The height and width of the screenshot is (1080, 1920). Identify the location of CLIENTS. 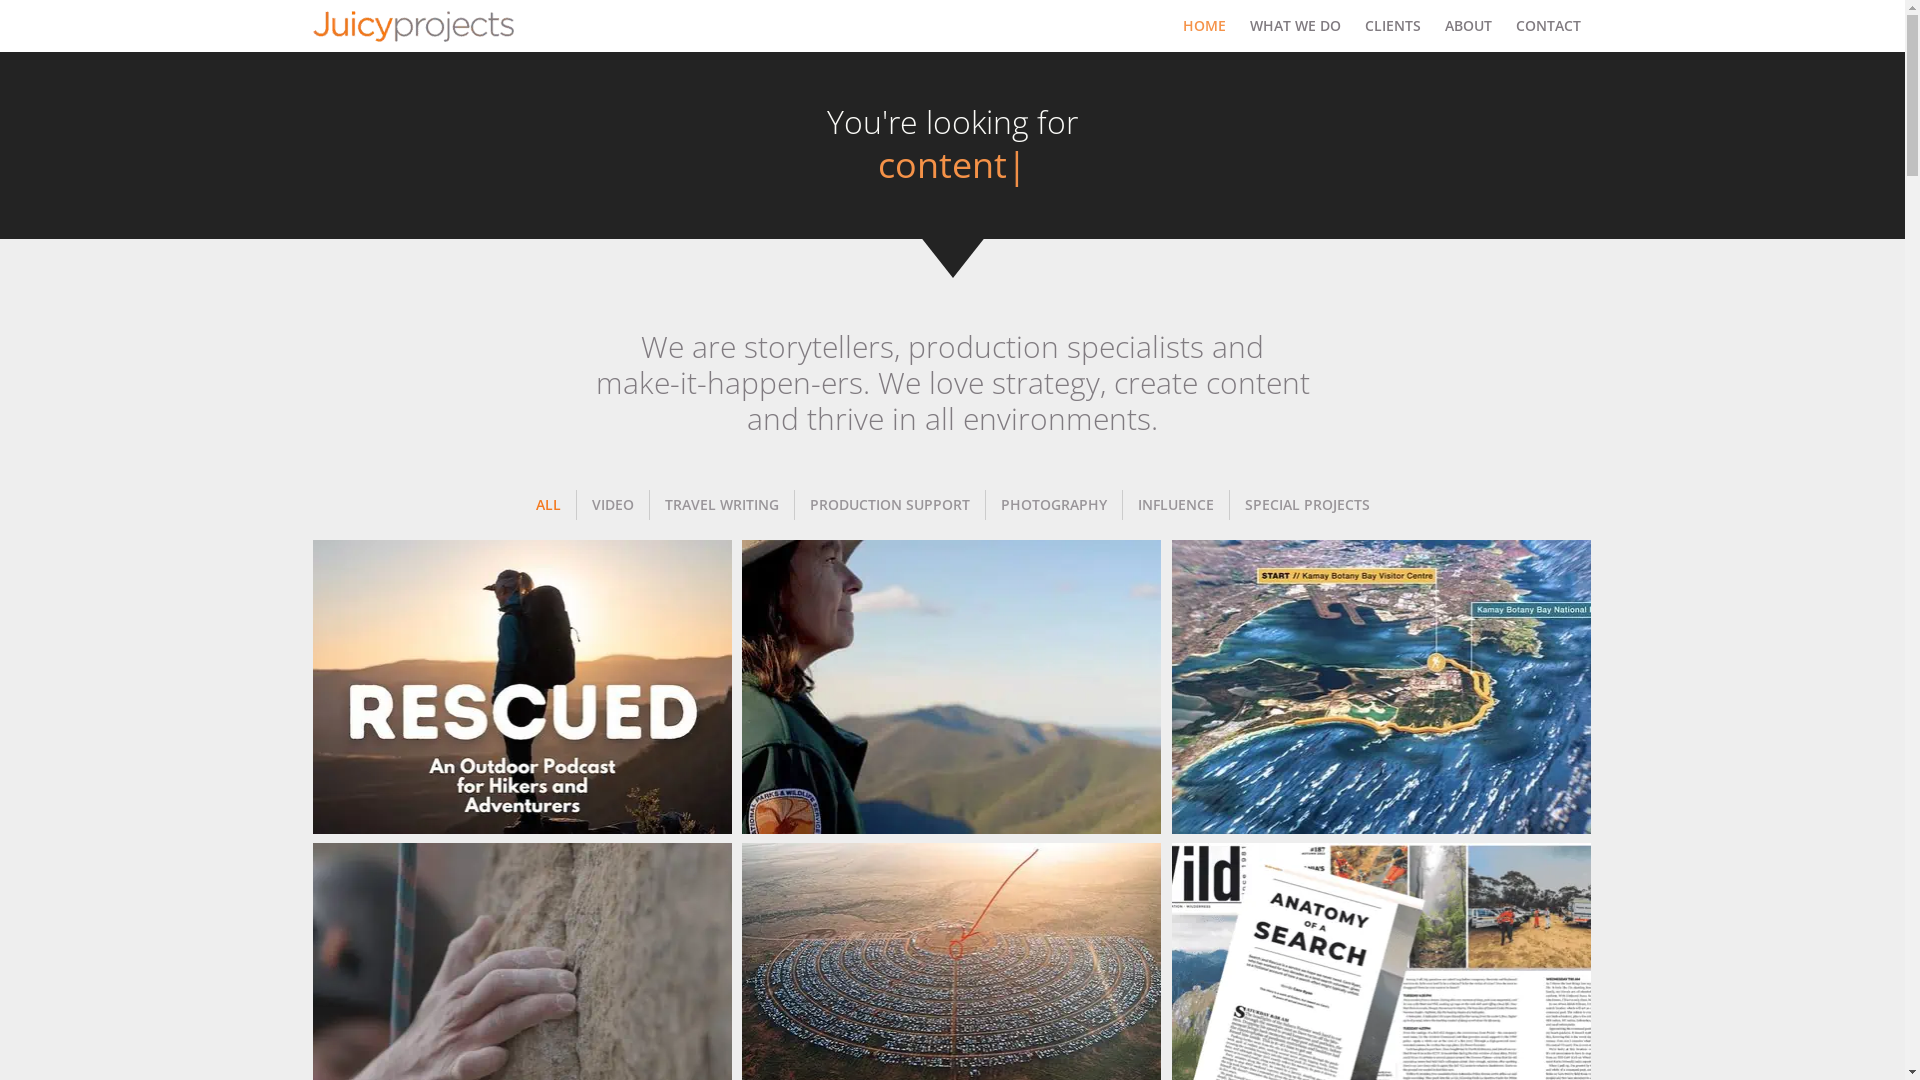
(1392, 26).